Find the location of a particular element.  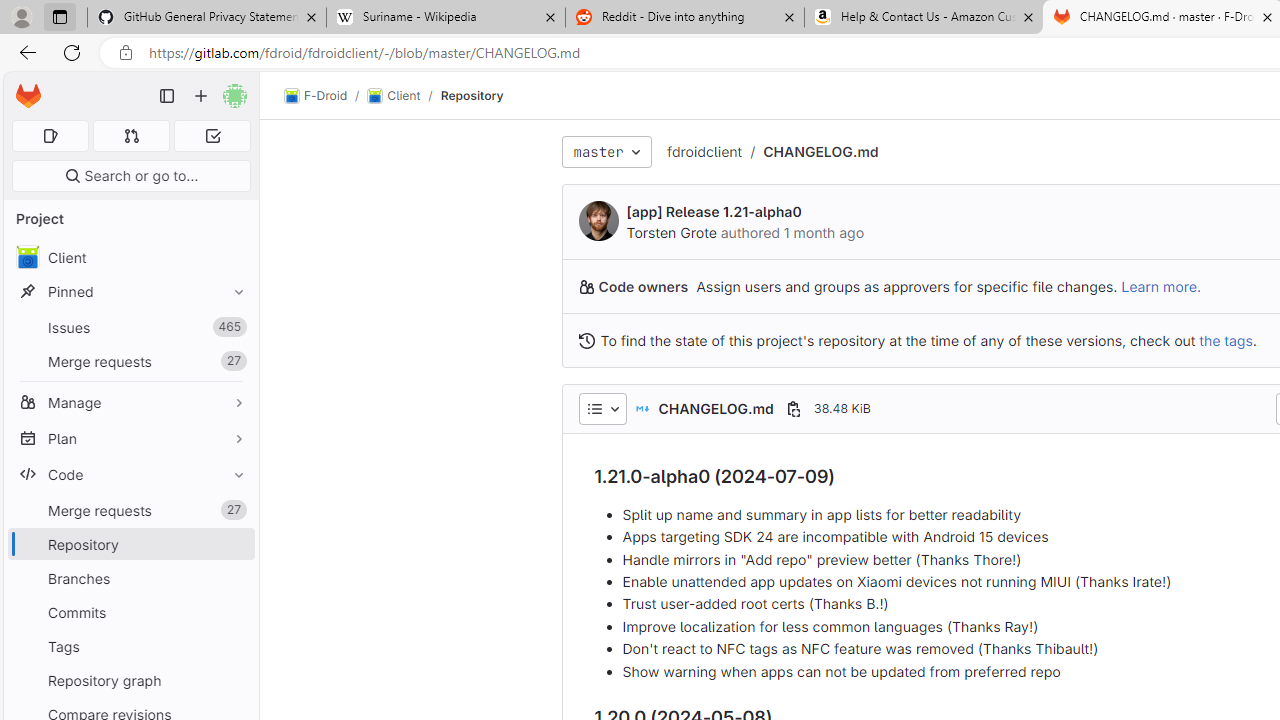

Plan is located at coordinates (130, 438).